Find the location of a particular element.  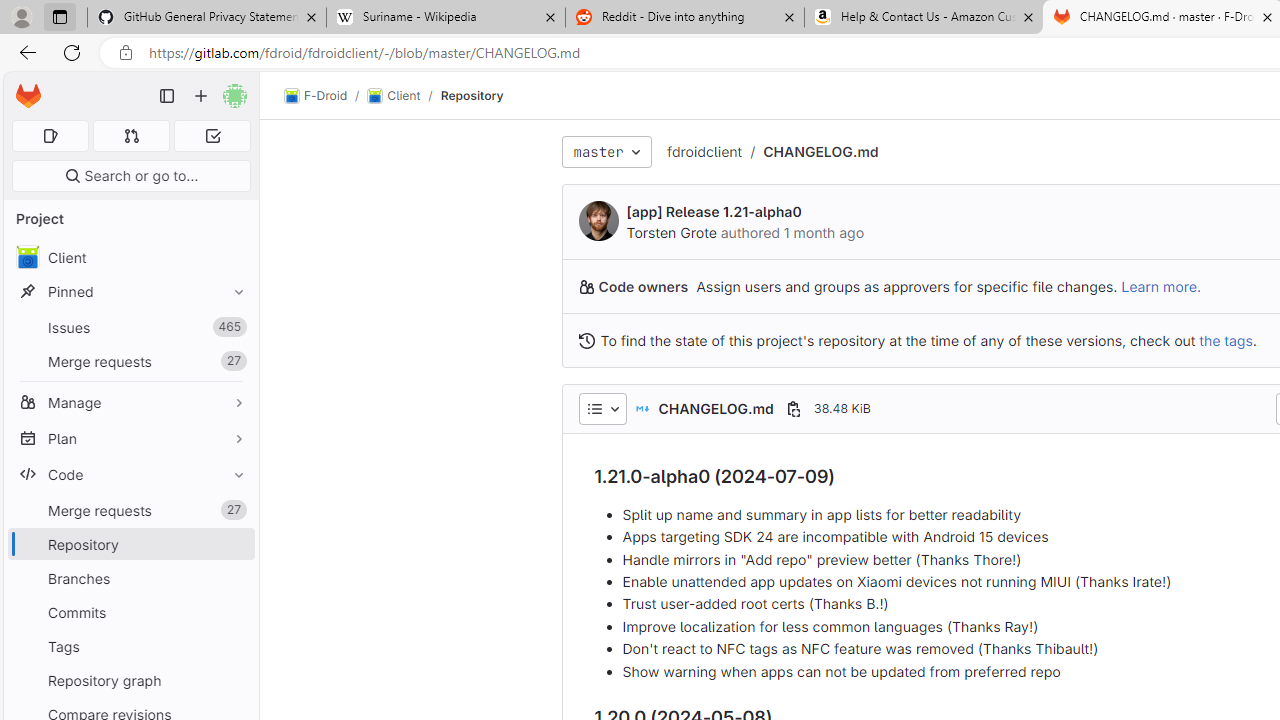

Plan is located at coordinates (130, 438).